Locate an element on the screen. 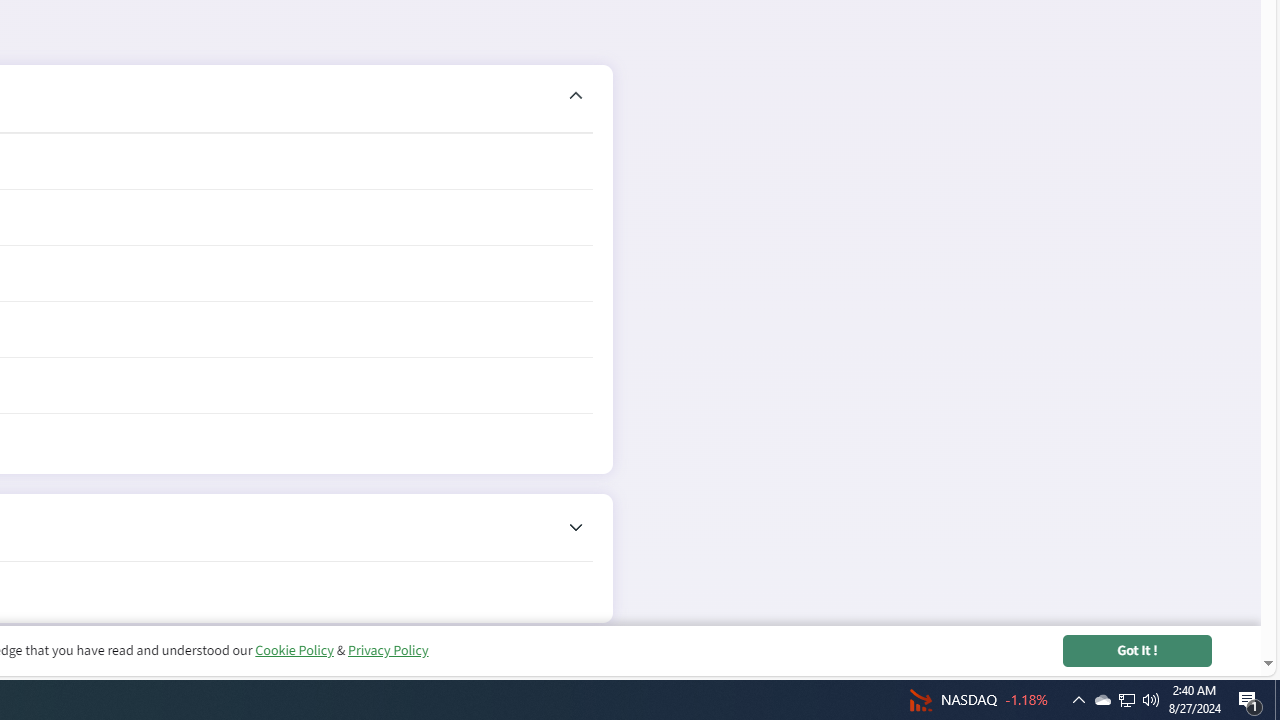 The image size is (1280, 720). Cookie Policy is located at coordinates (294, 650).